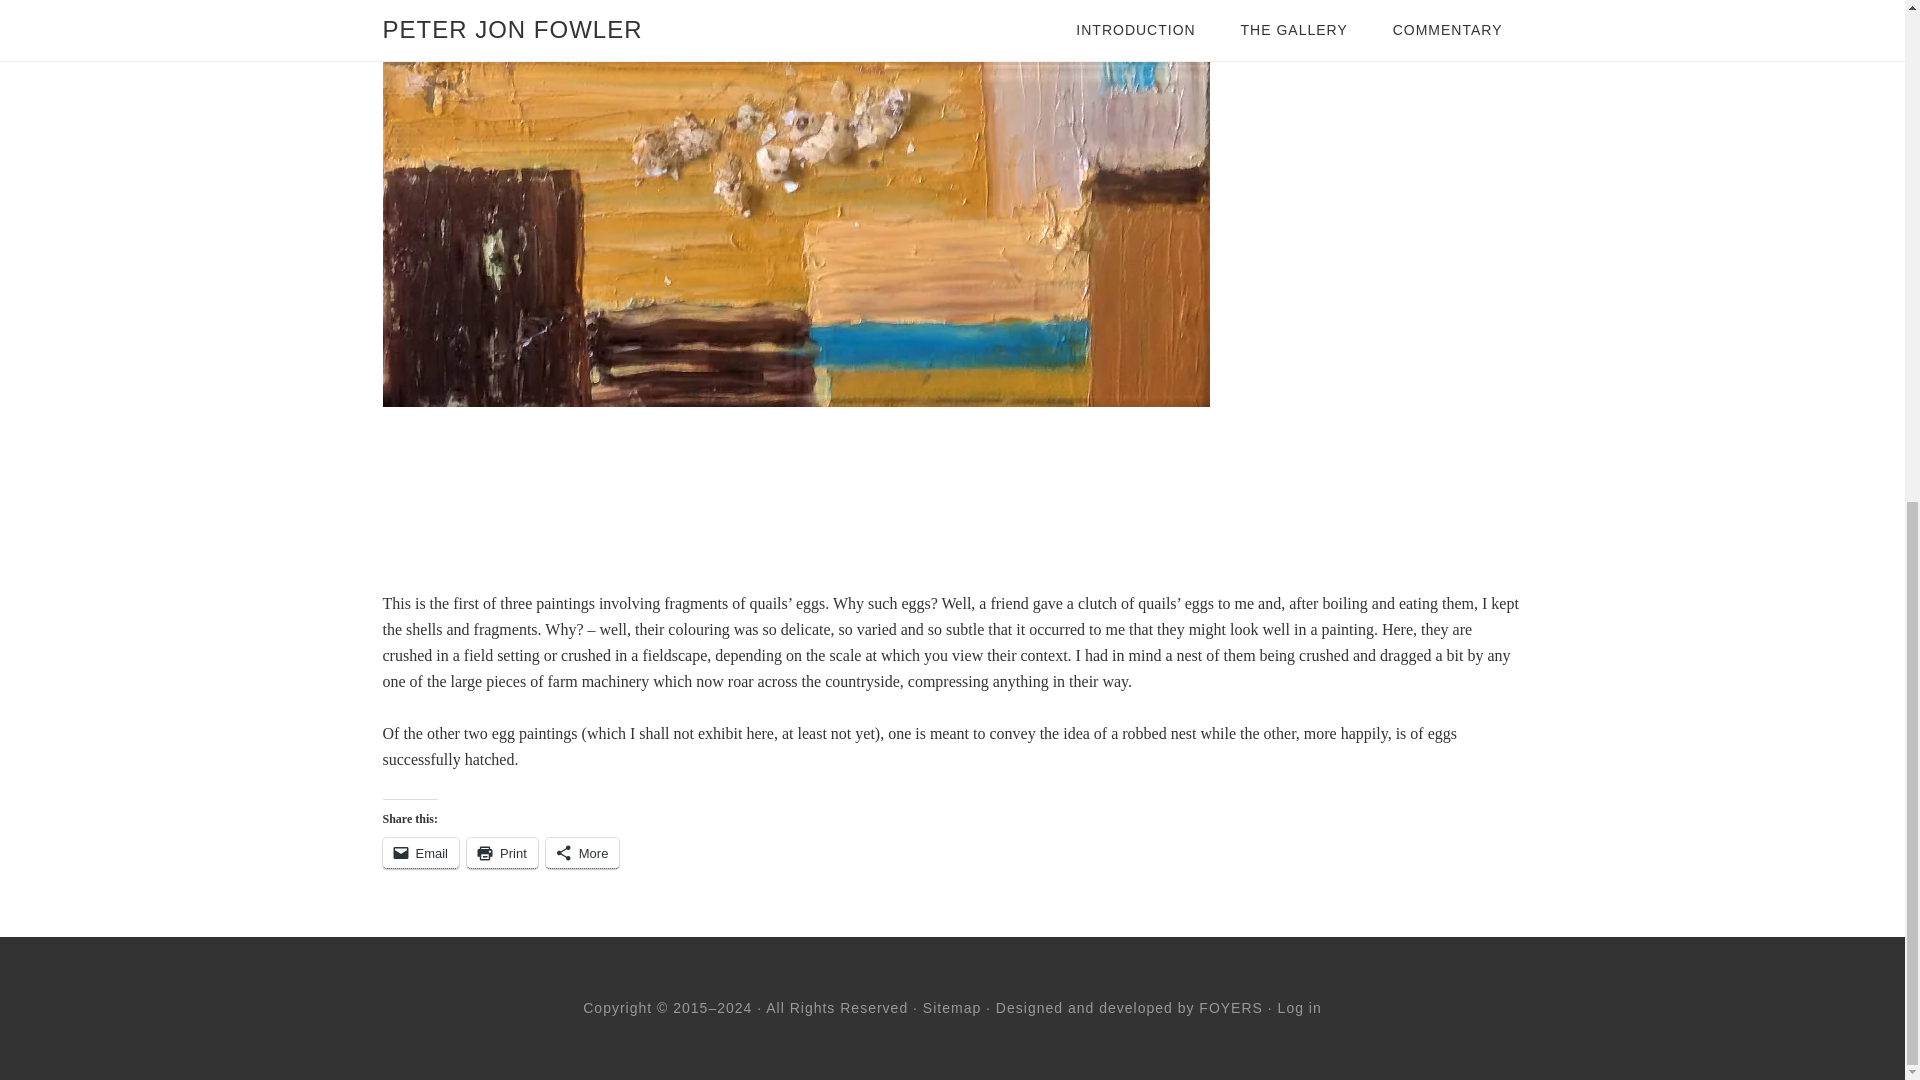 This screenshot has height=1080, width=1920. I want to click on Email, so click(420, 854).